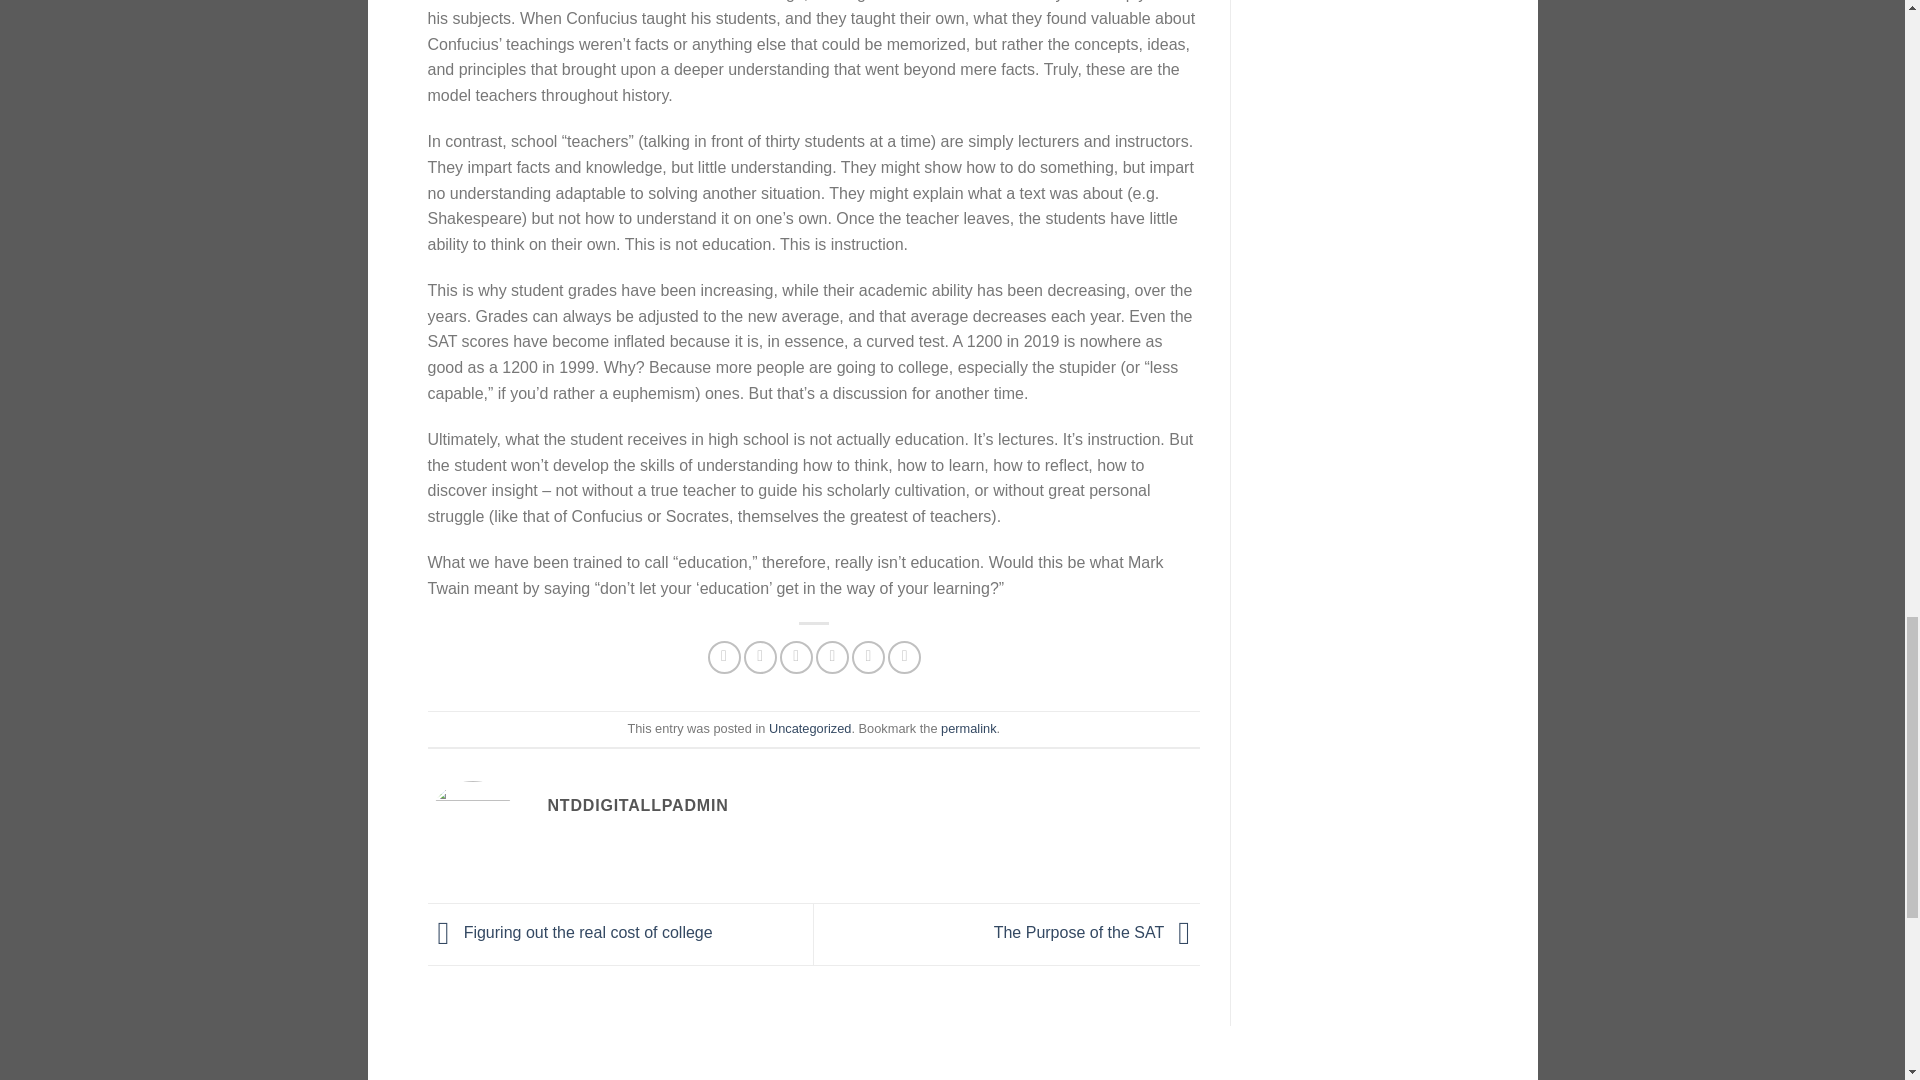  Describe the element at coordinates (832, 657) in the screenshot. I see `Pin on Pinterest` at that location.